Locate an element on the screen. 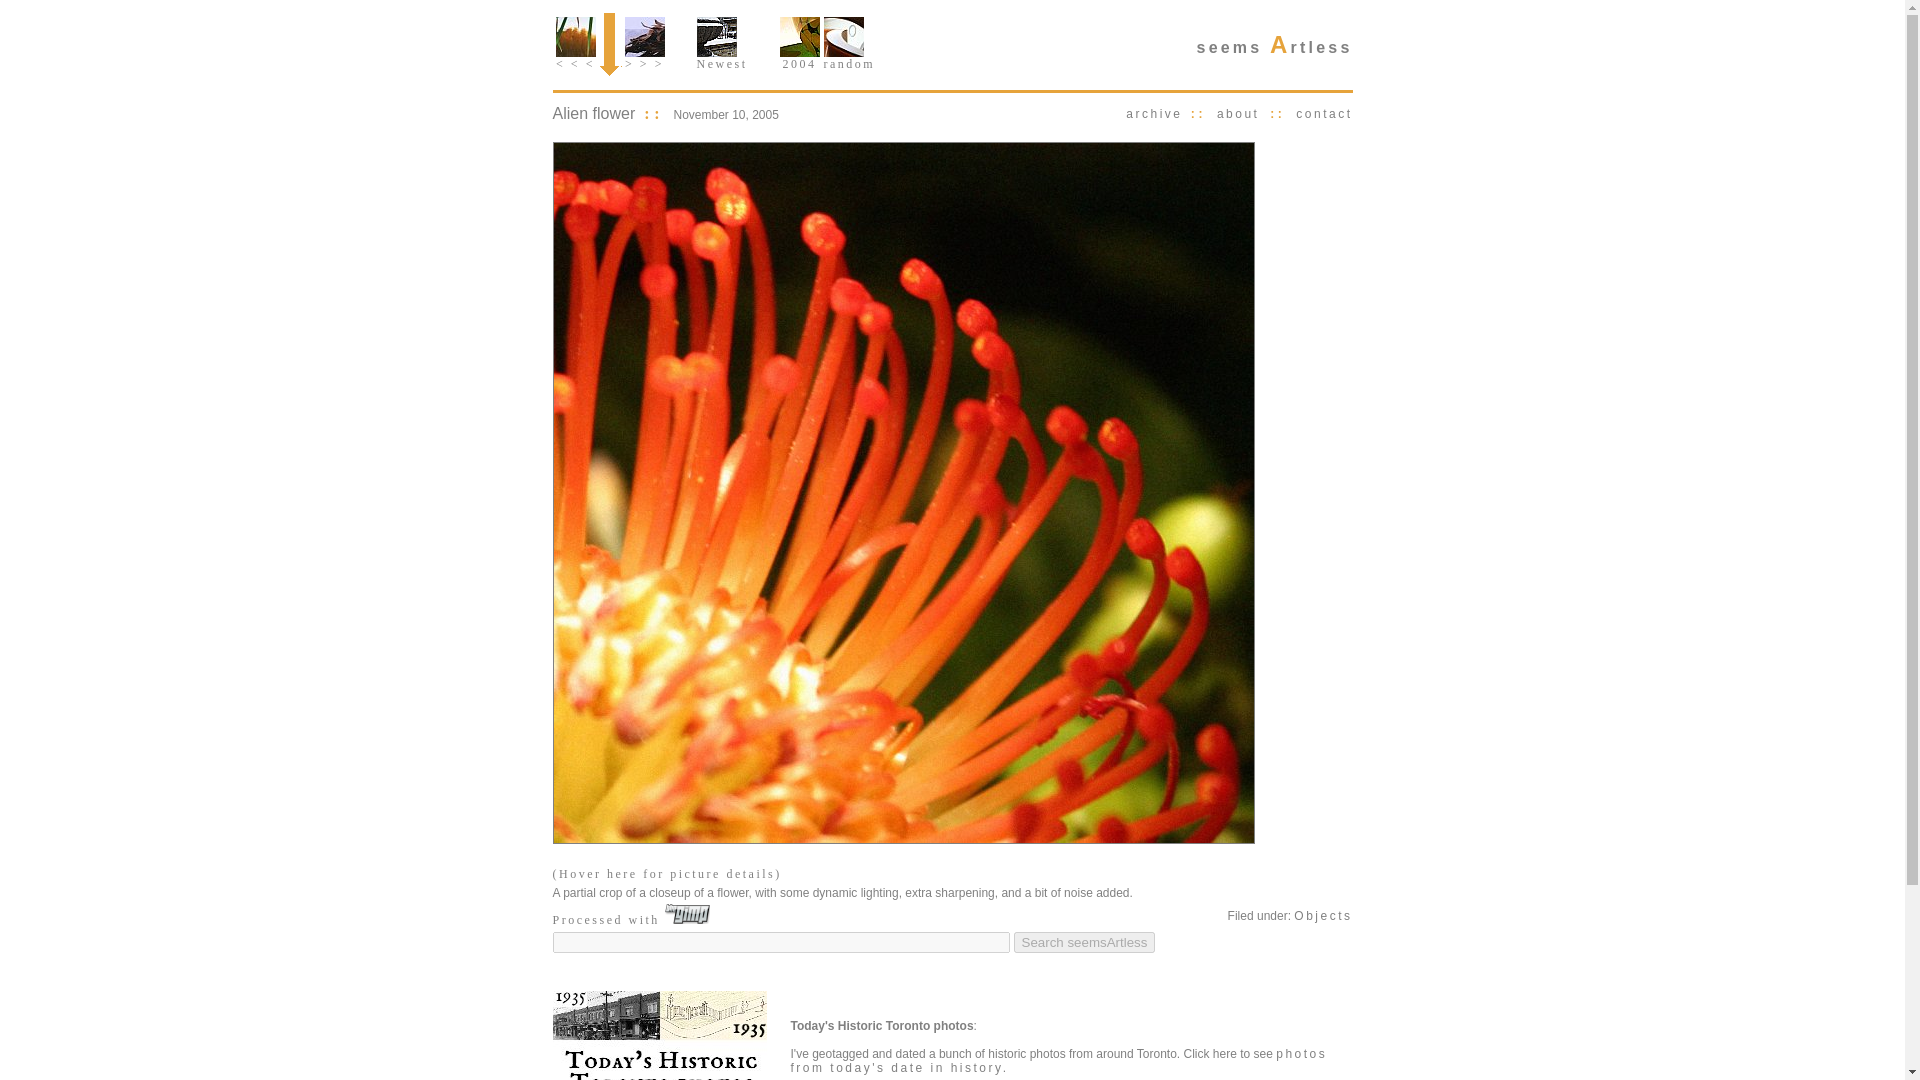 Image resolution: width=1920 pixels, height=1080 pixels. Random picture is located at coordinates (844, 37).